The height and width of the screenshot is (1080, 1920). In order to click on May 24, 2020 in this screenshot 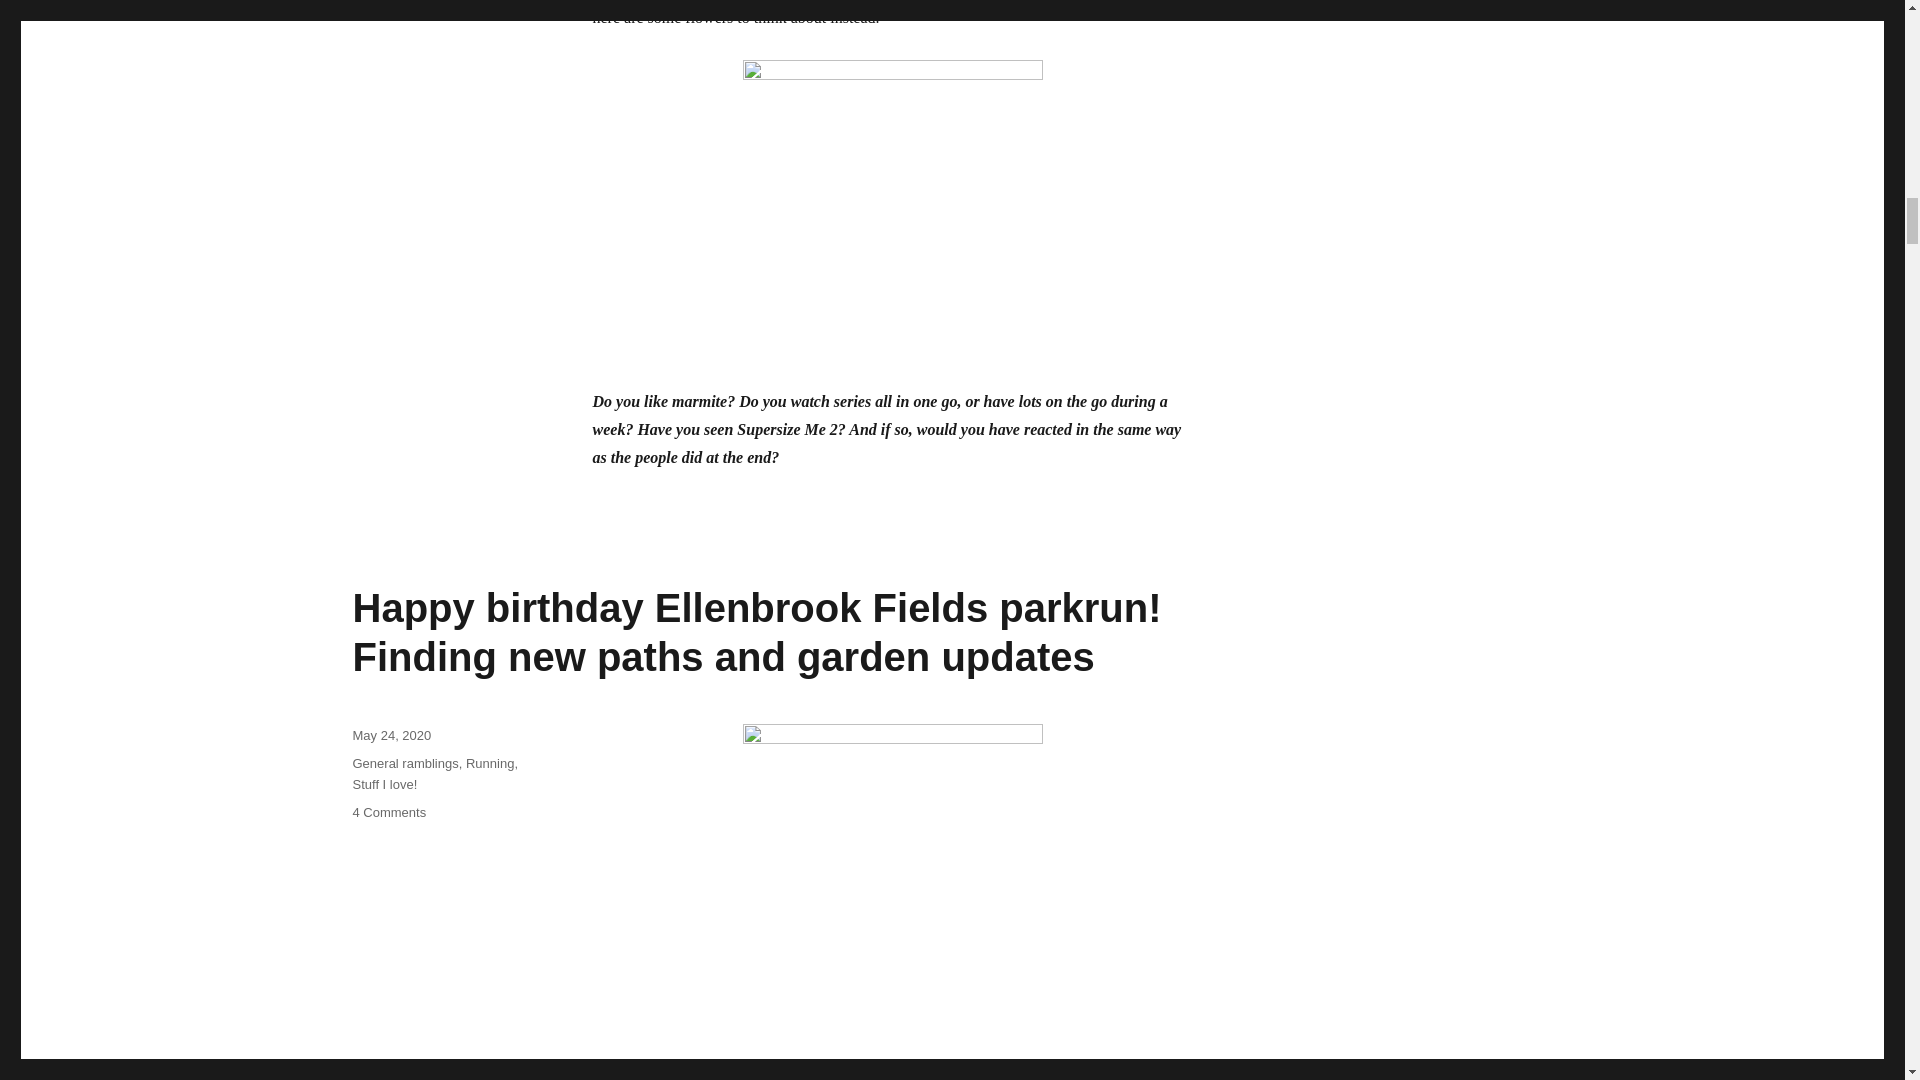, I will do `click(390, 735)`.